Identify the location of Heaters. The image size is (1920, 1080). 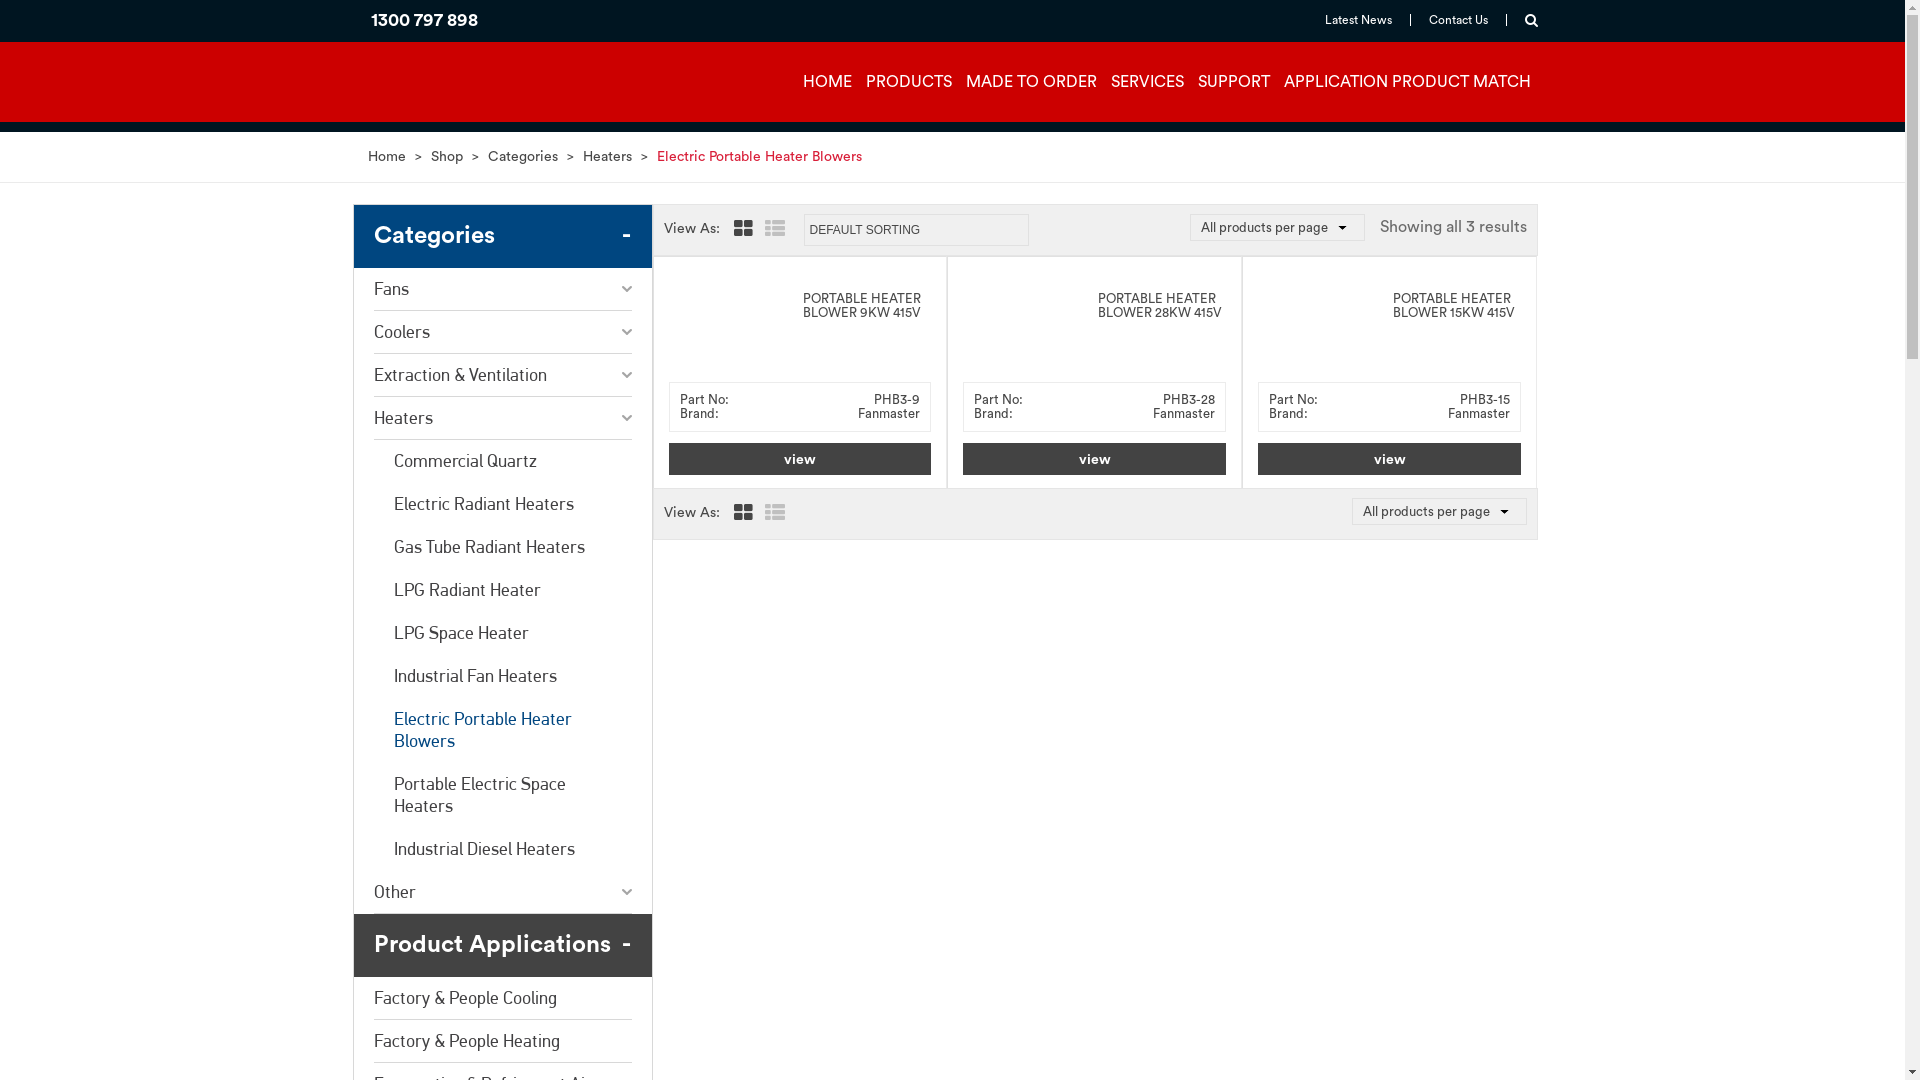
(606, 157).